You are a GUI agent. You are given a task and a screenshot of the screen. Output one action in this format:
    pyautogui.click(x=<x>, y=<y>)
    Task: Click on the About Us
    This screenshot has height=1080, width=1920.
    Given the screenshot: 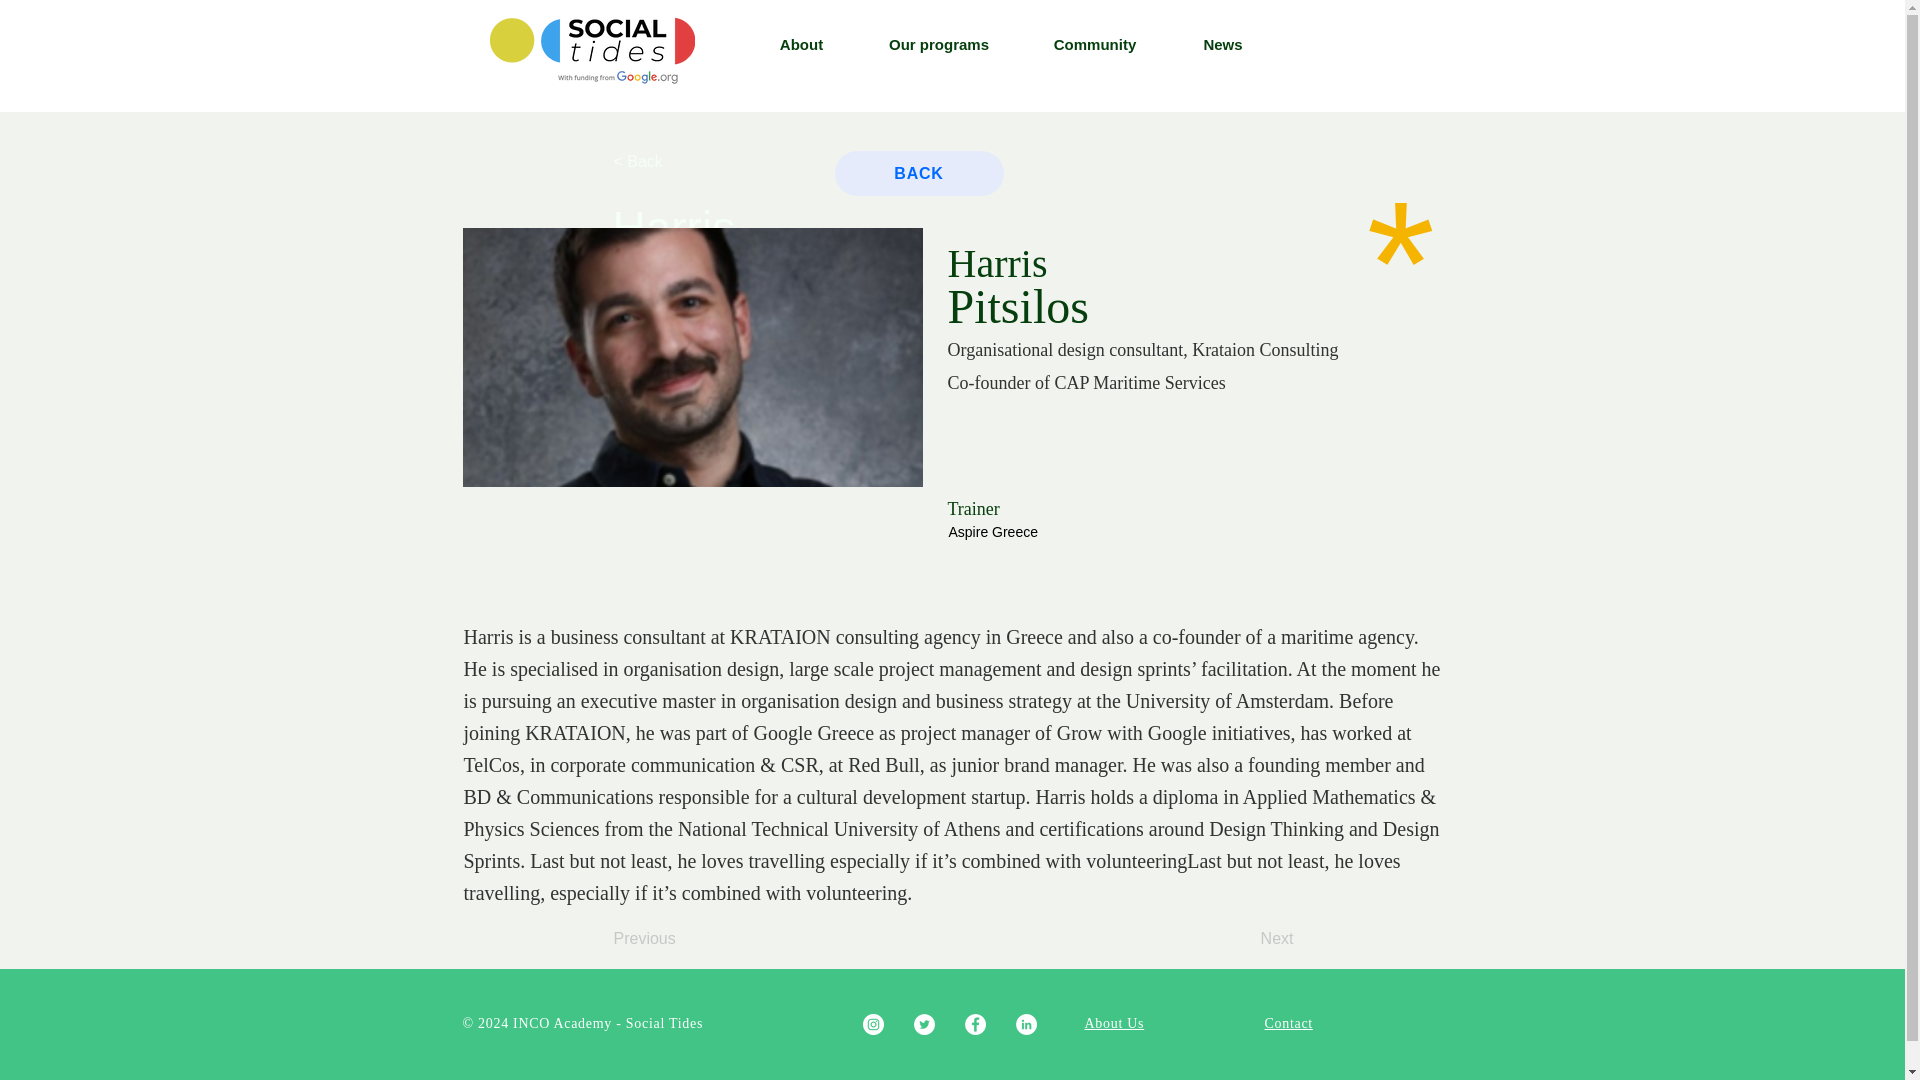 What is the action you would take?
    pyautogui.click(x=1114, y=1023)
    